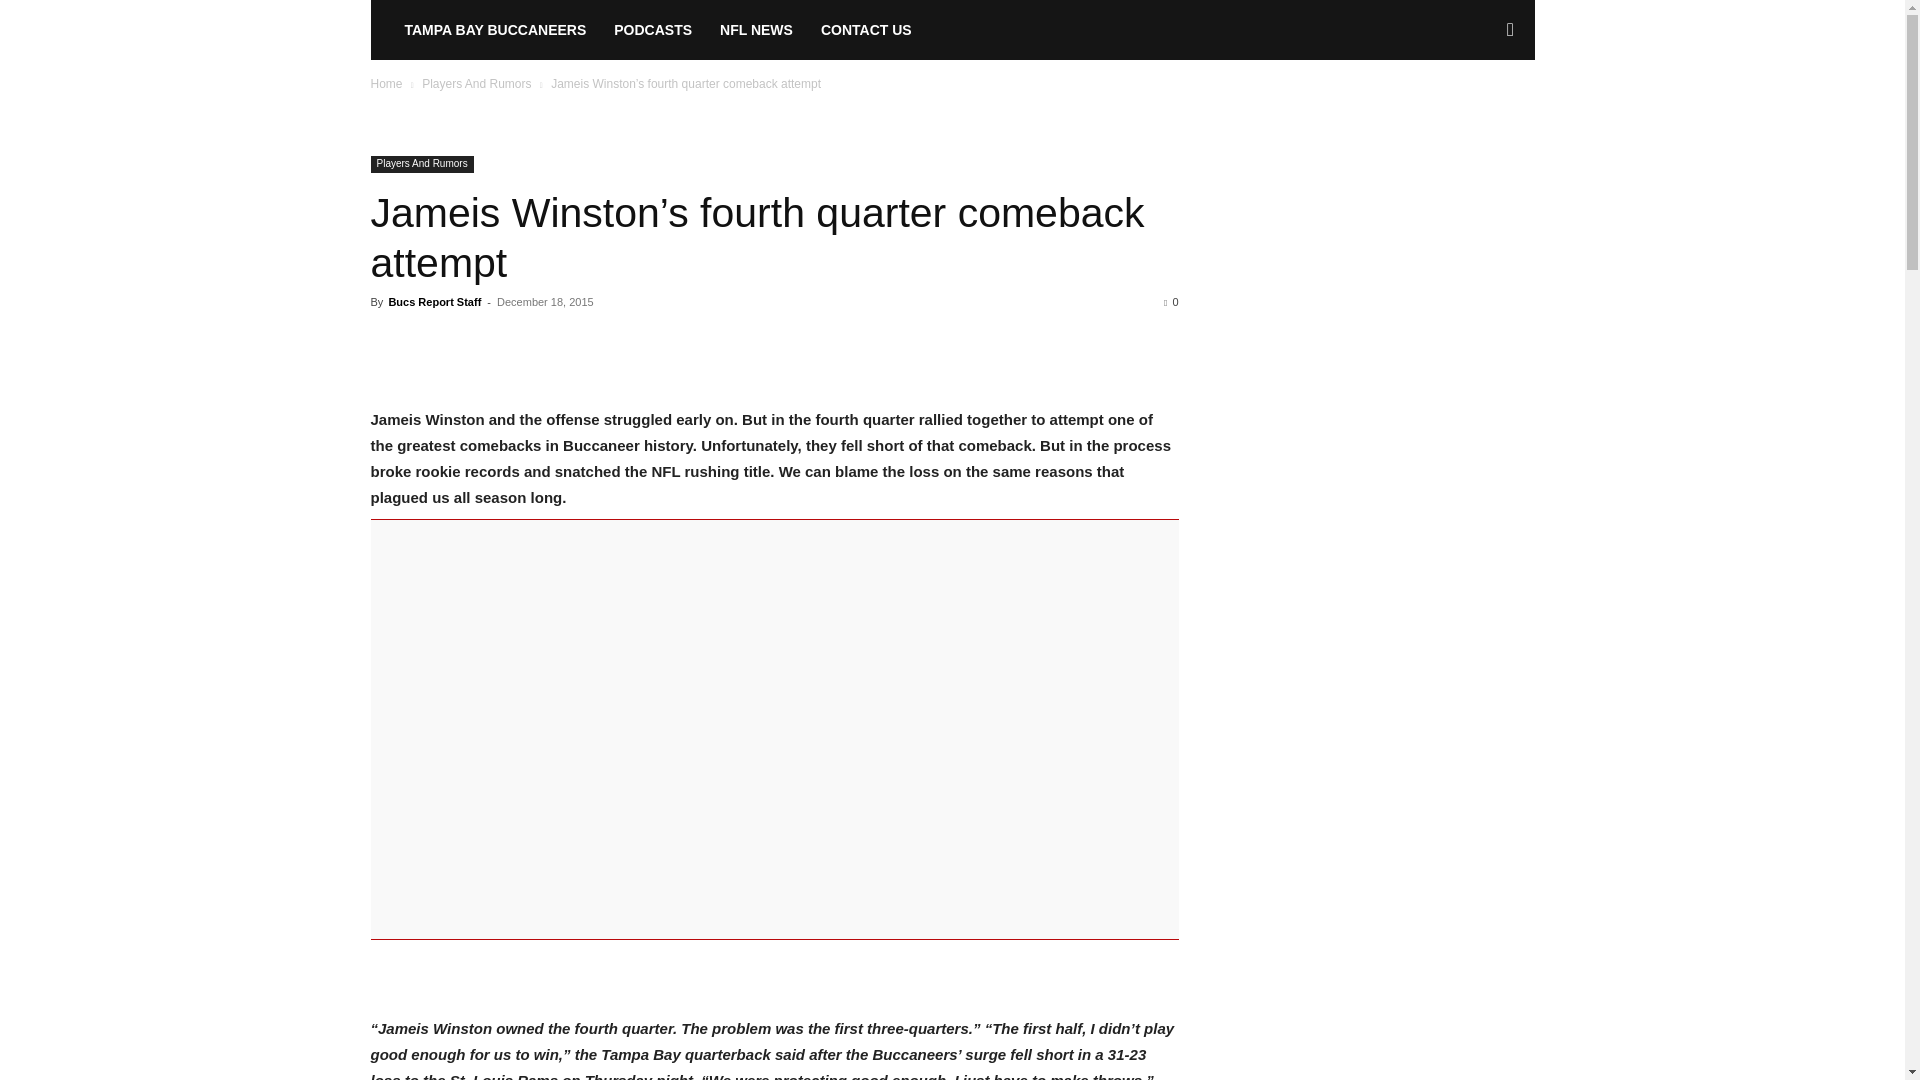 The height and width of the screenshot is (1080, 1920). What do you see at coordinates (476, 83) in the screenshot?
I see `View all posts in Players And Rumors` at bounding box center [476, 83].